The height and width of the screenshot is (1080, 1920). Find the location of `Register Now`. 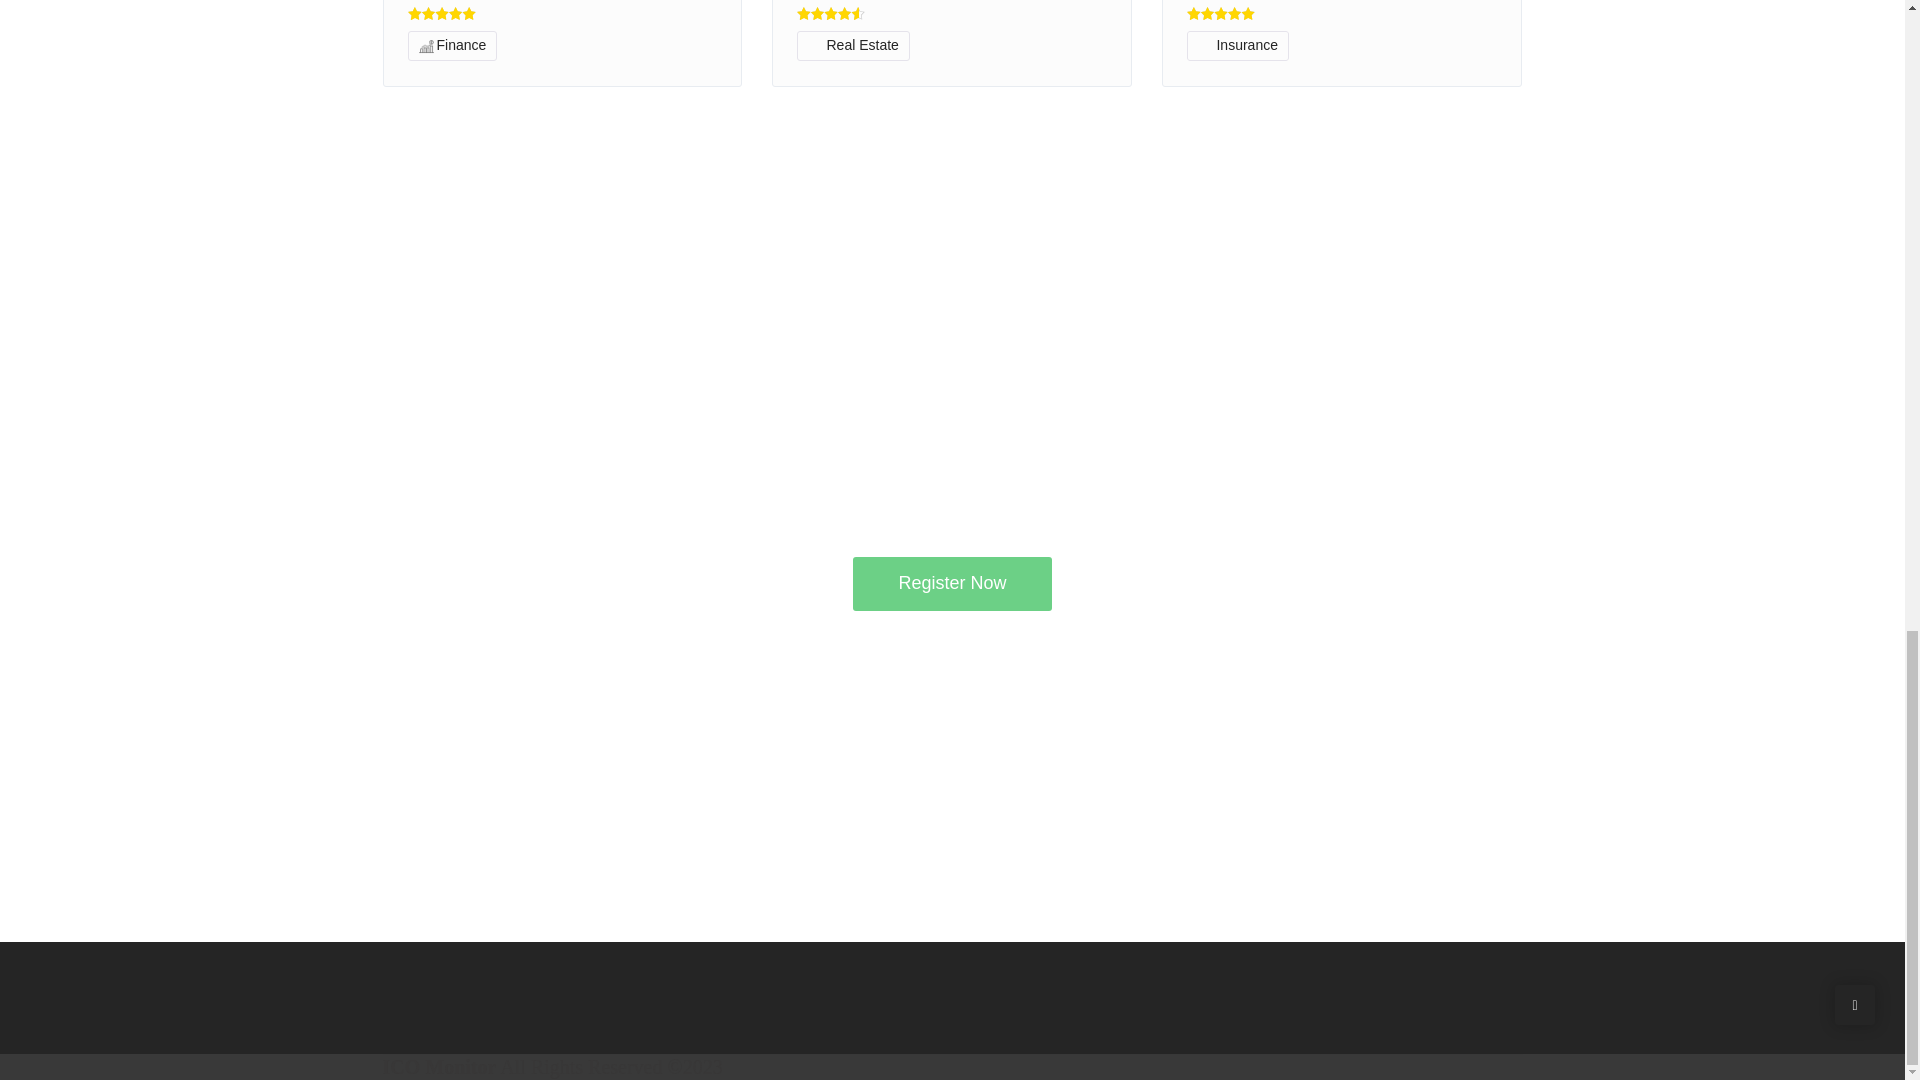

Register Now is located at coordinates (951, 584).